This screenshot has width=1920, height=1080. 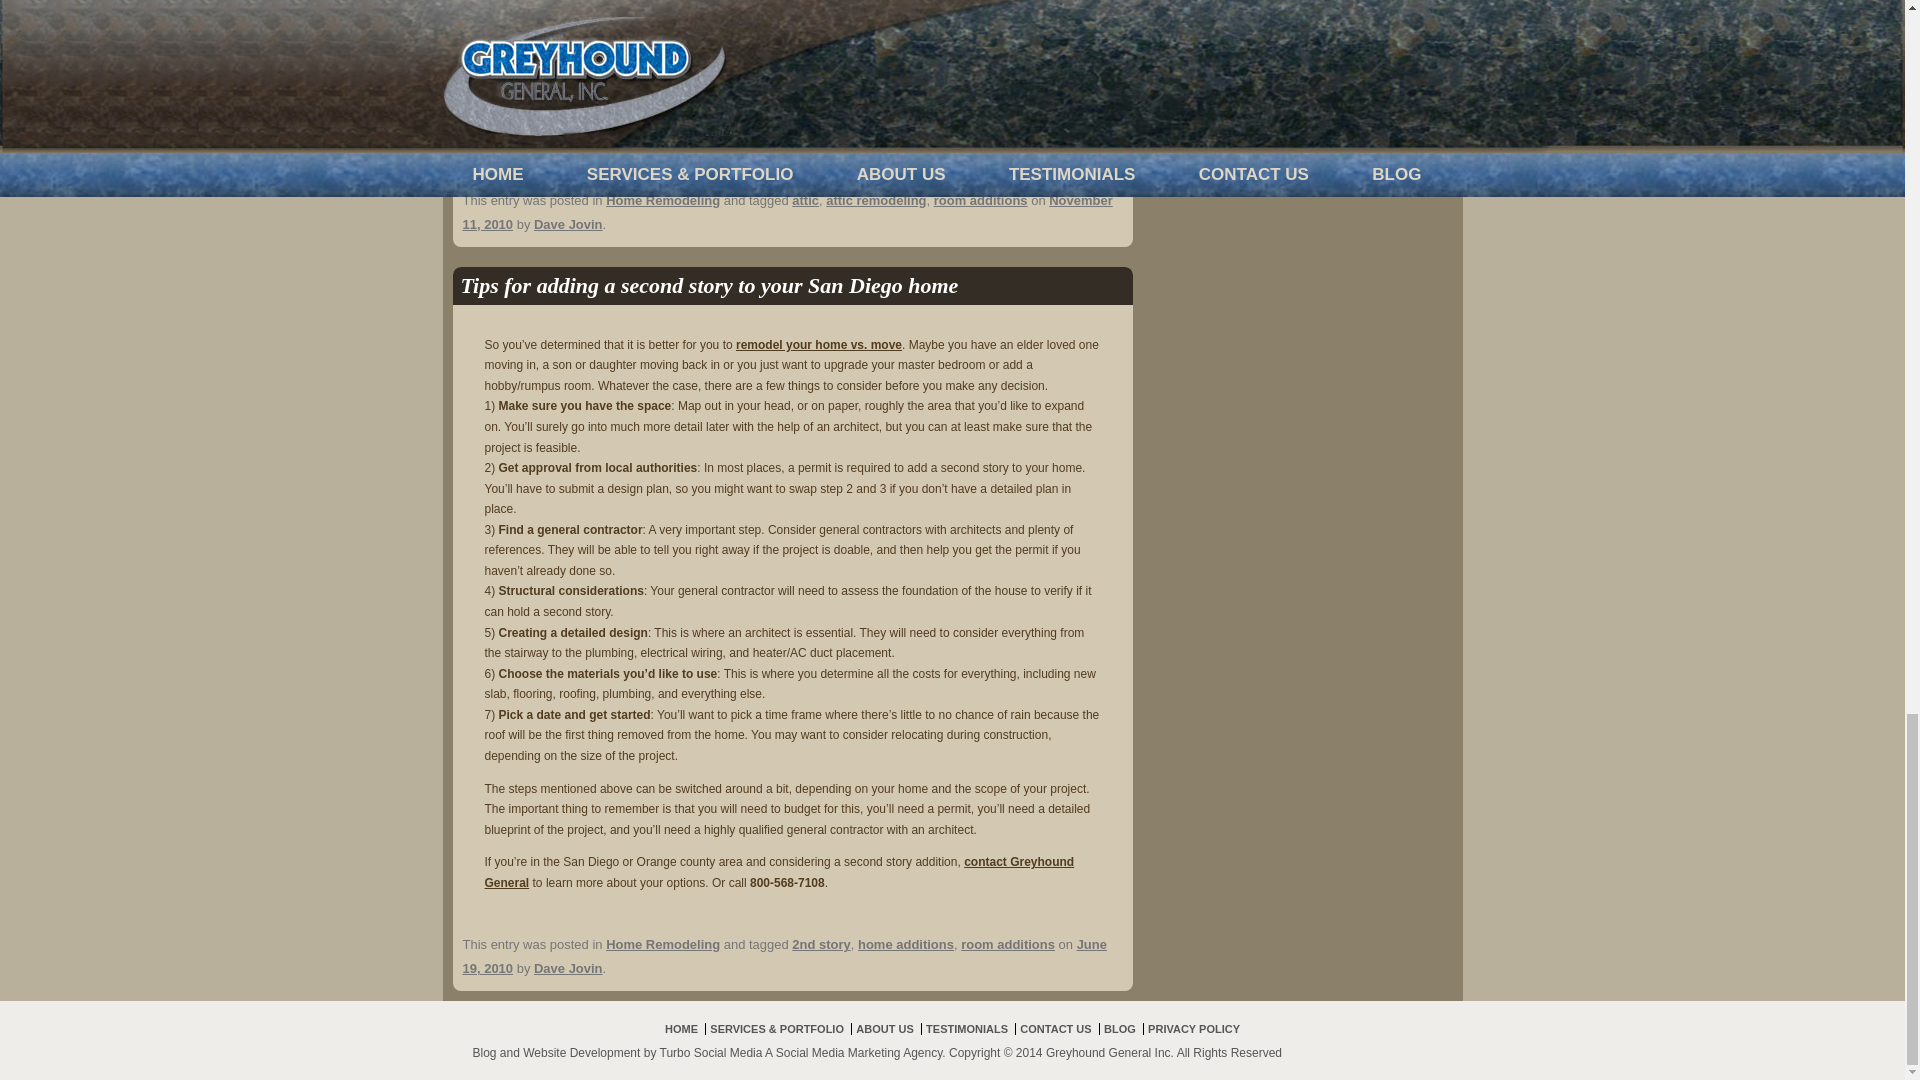 What do you see at coordinates (784, 956) in the screenshot?
I see `6:37 pm` at bounding box center [784, 956].